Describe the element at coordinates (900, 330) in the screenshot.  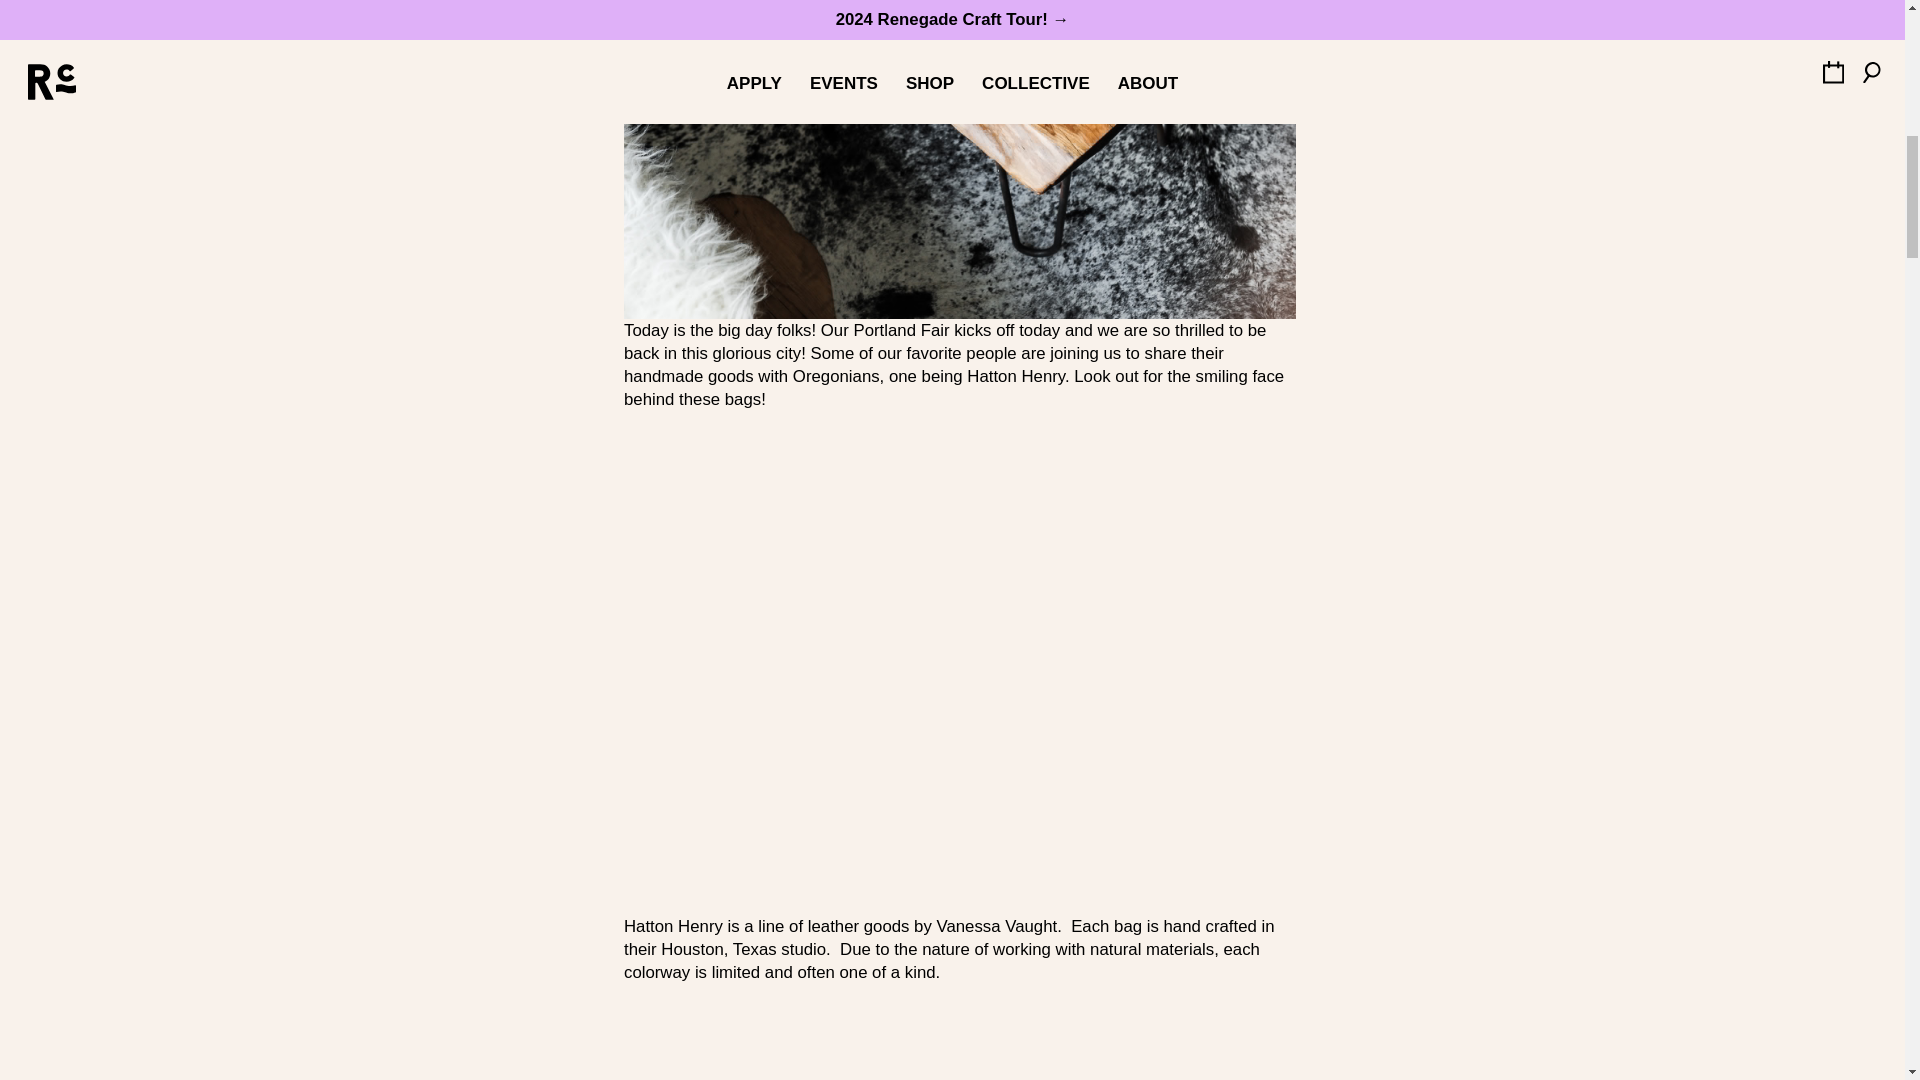
I see `Portland Fair` at that location.